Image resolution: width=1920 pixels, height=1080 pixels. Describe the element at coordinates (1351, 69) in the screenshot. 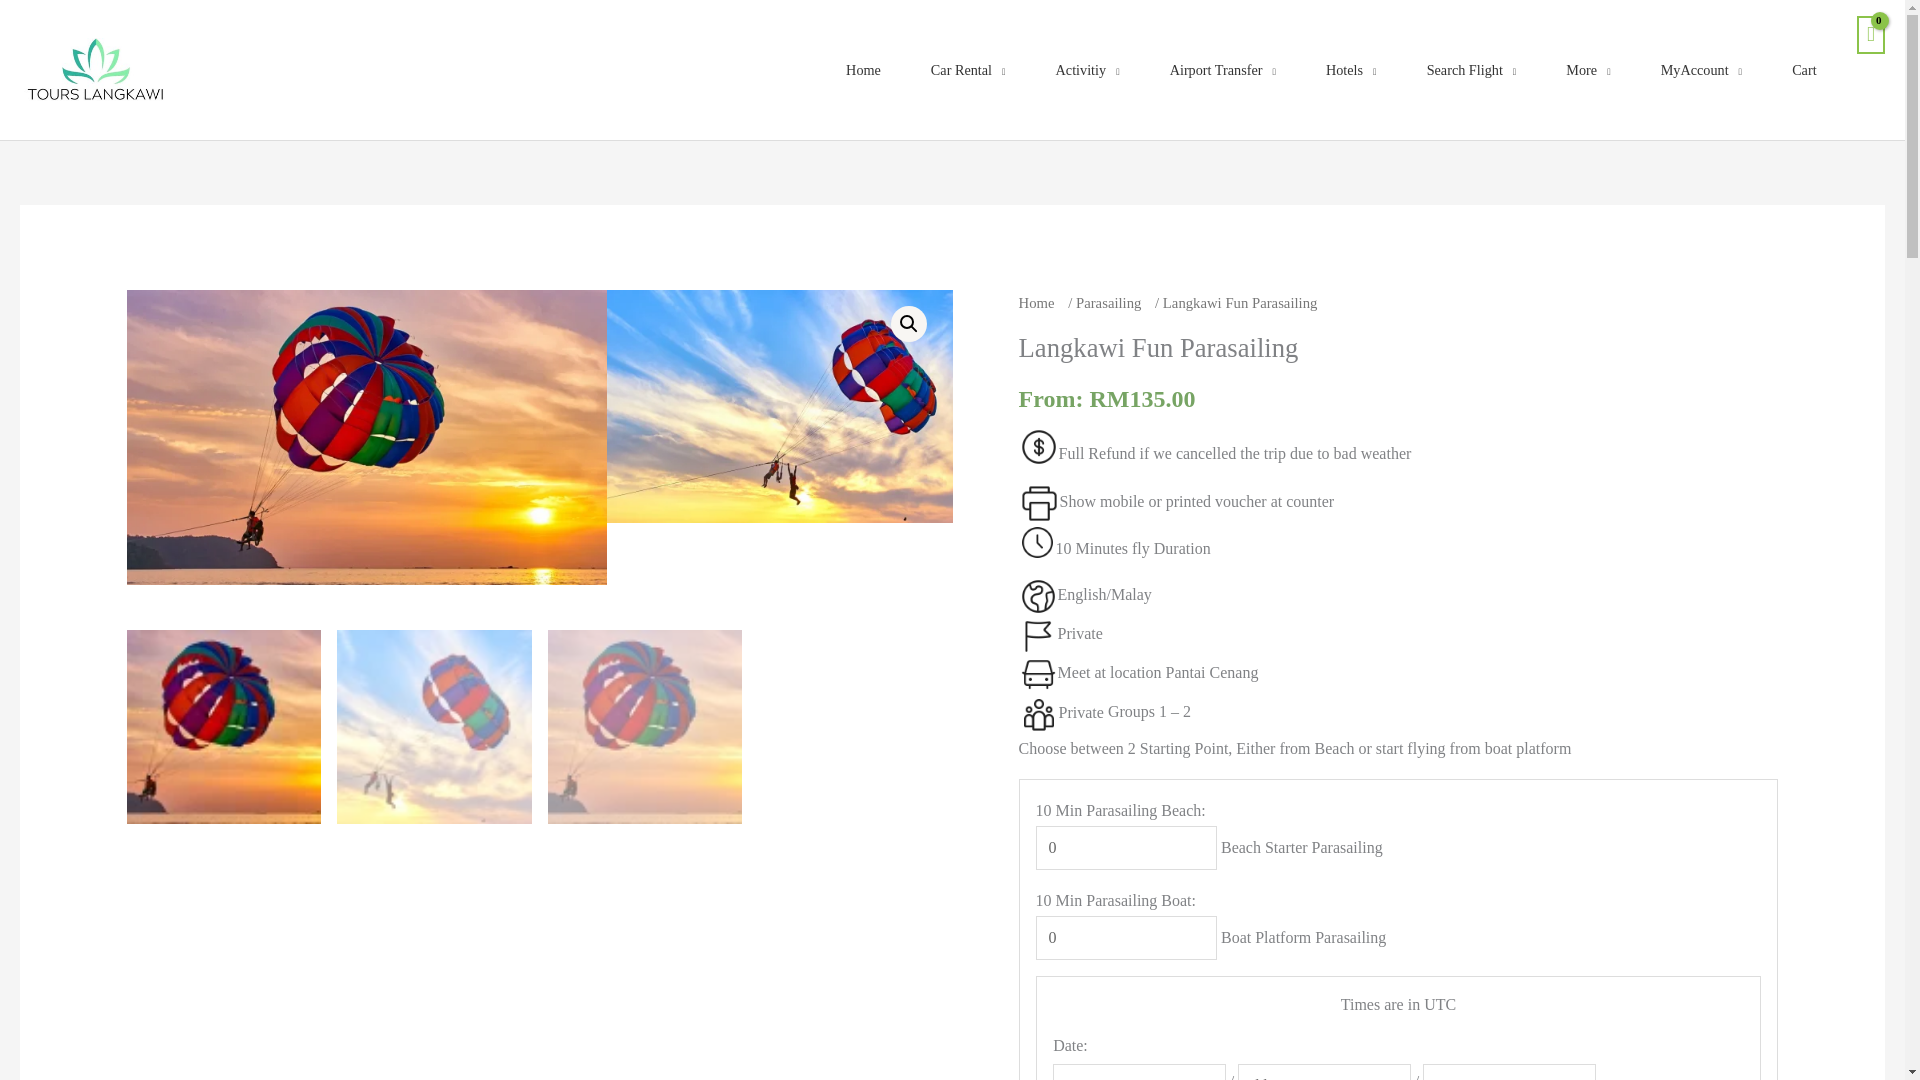

I see `Hotels` at that location.